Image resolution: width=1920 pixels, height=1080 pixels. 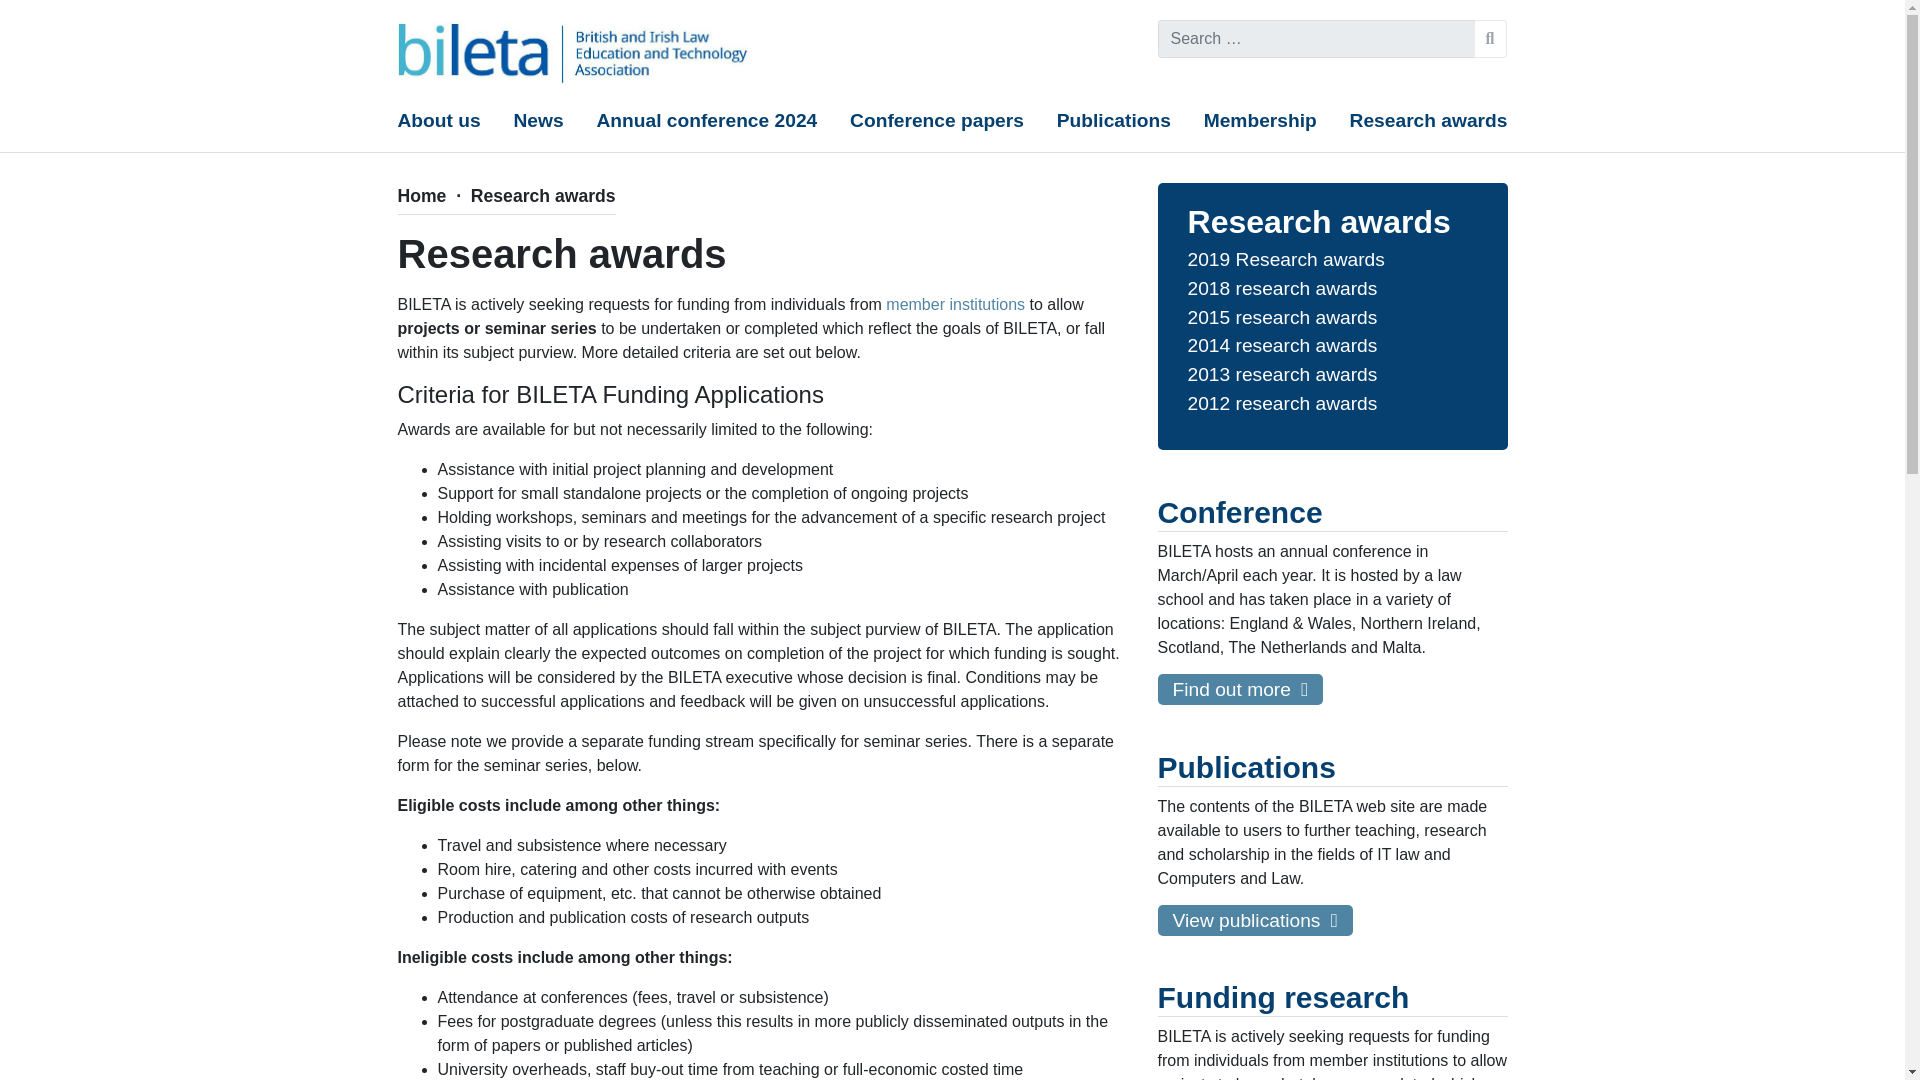 I want to click on 2019 Research awards, so click(x=1286, y=260).